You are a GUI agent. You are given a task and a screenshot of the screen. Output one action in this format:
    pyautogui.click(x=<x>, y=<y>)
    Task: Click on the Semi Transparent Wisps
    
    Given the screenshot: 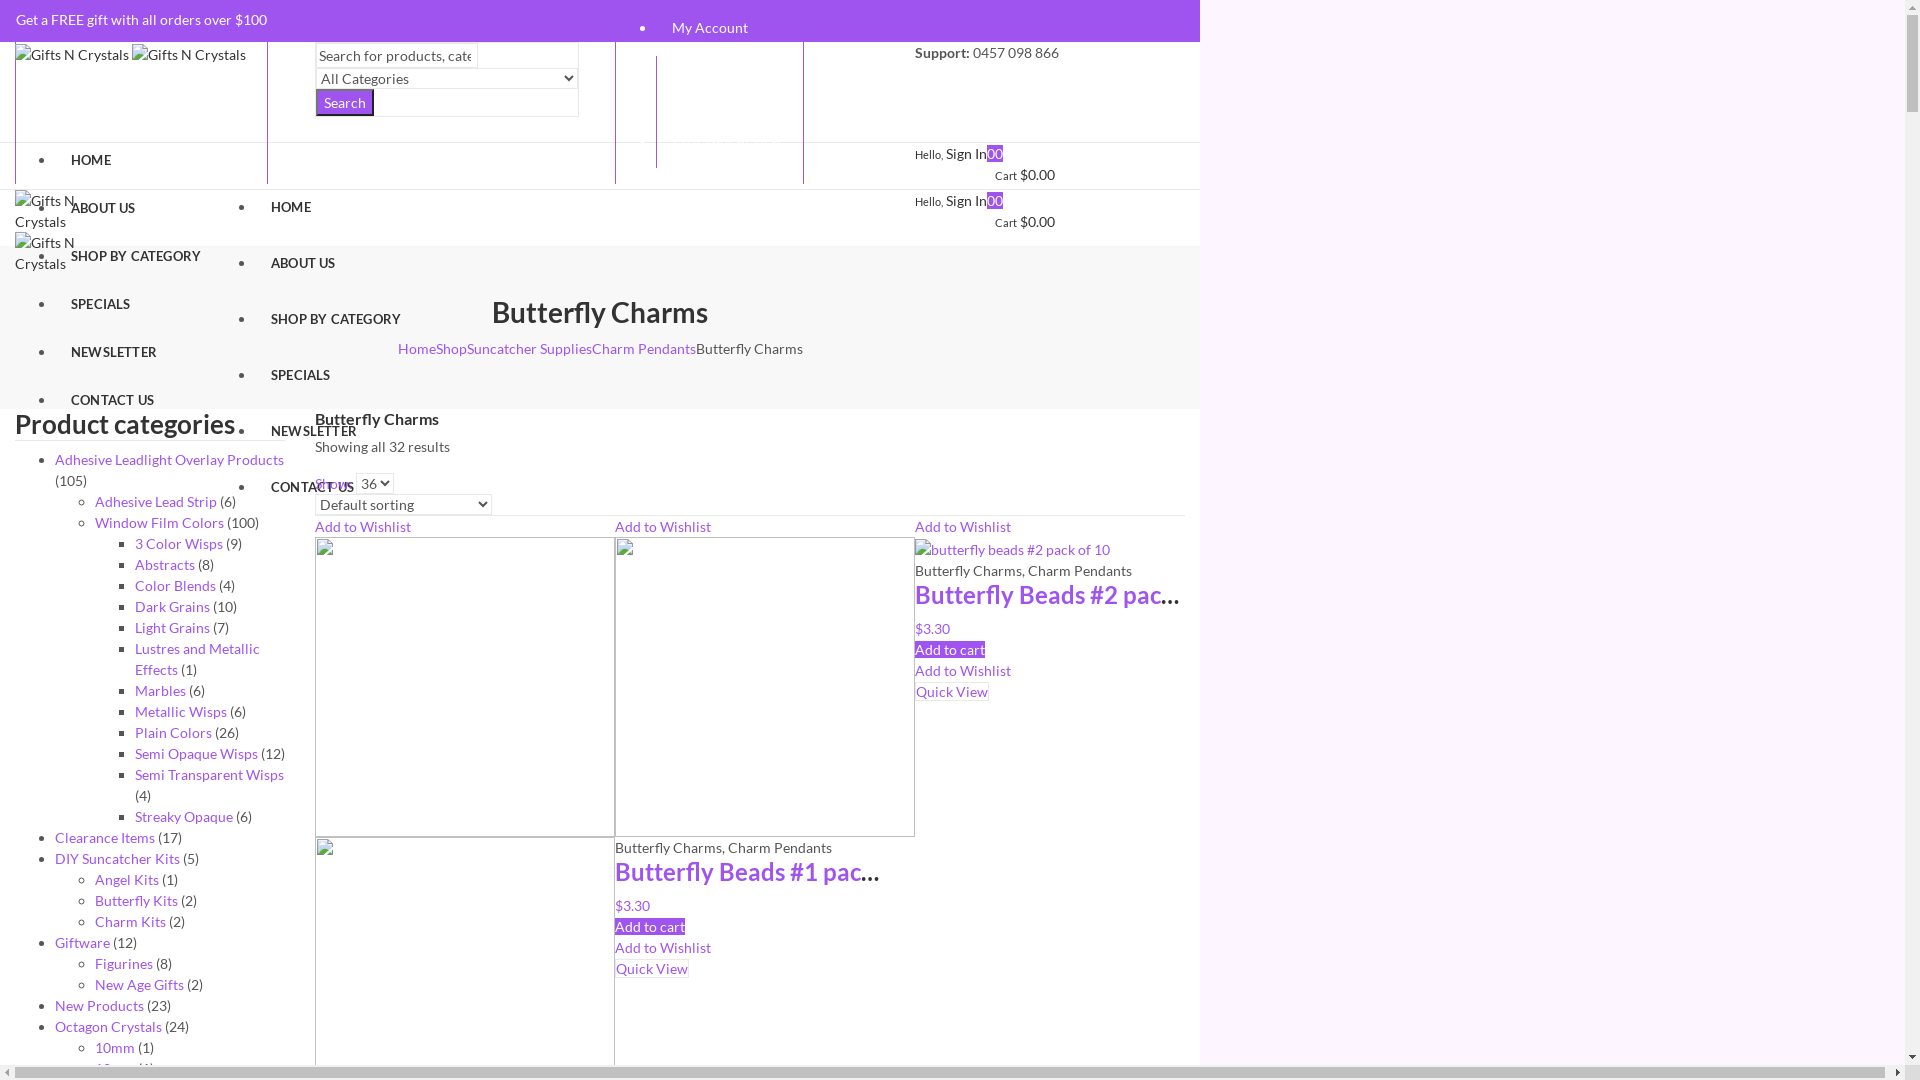 What is the action you would take?
    pyautogui.click(x=210, y=774)
    